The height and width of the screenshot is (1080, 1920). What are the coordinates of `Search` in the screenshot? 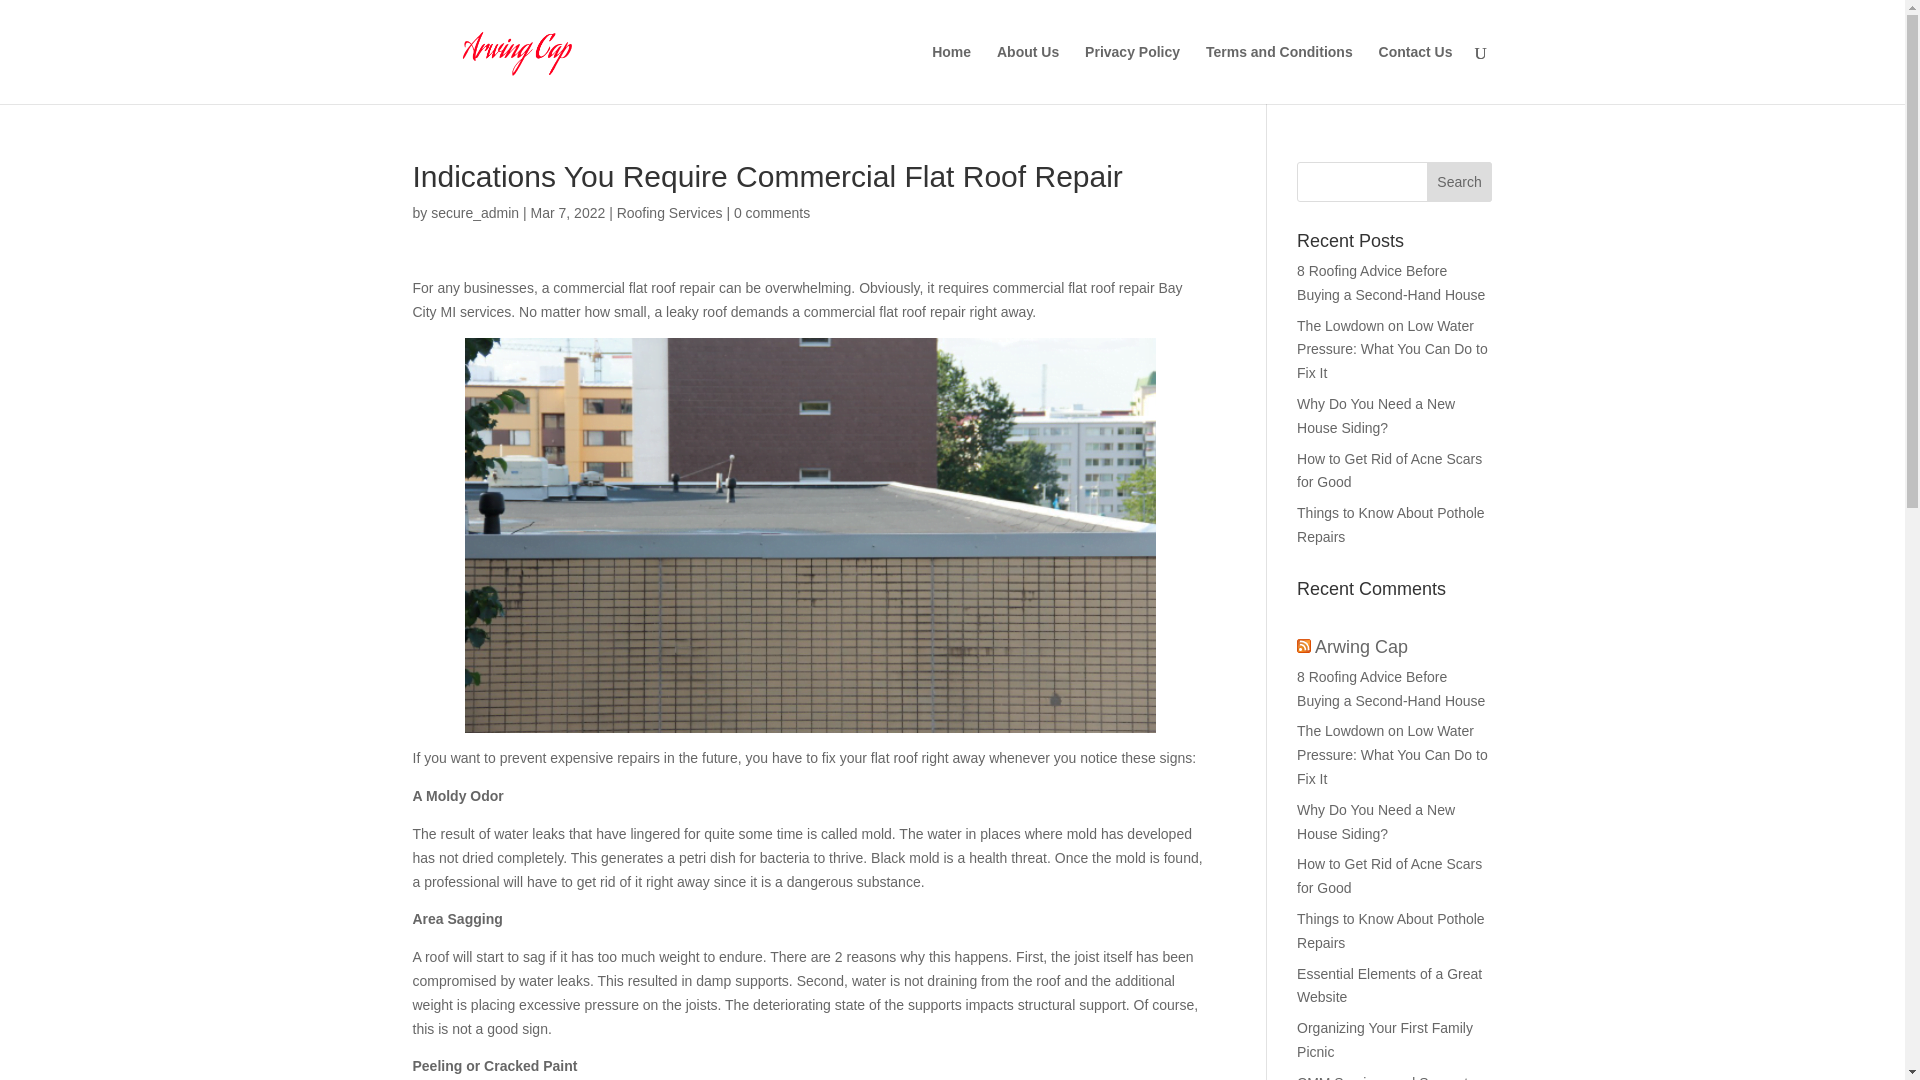 It's located at (1460, 182).